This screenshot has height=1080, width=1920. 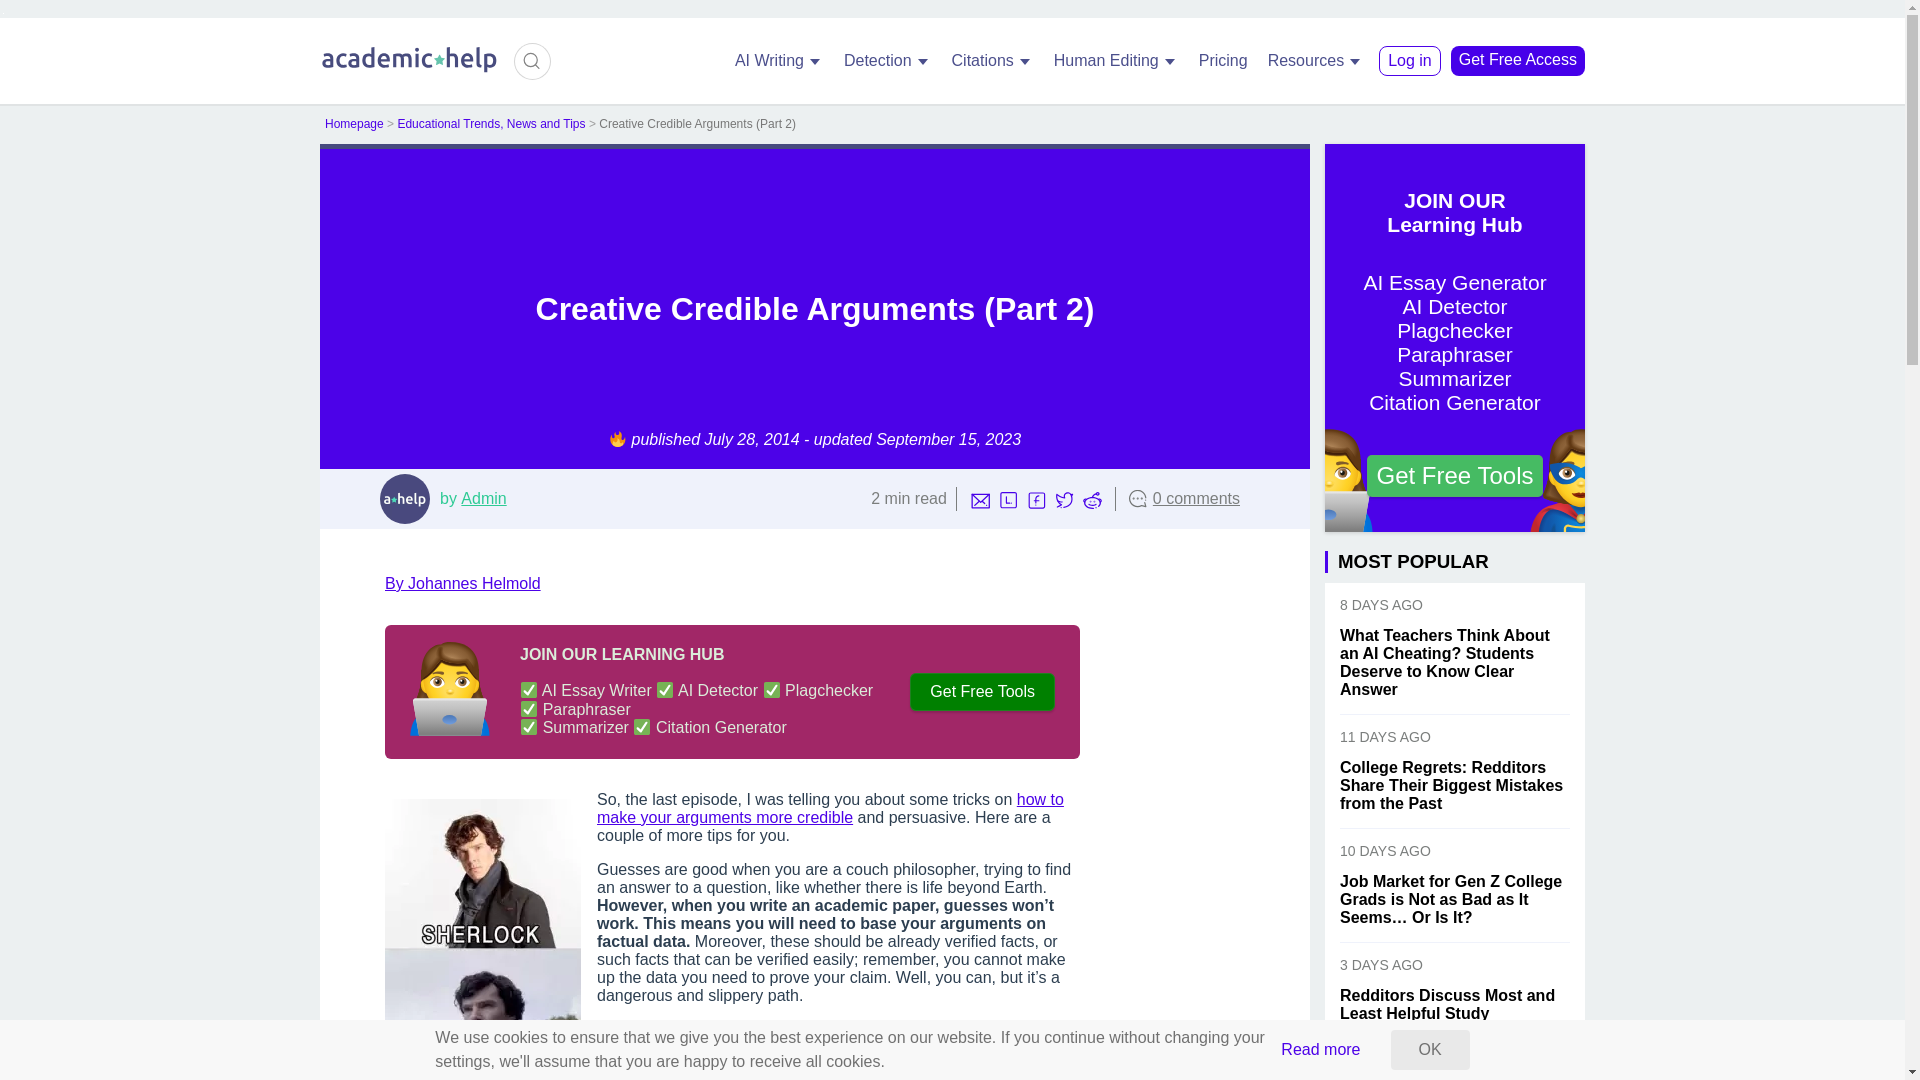 I want to click on AcademicHelp.net, so click(x=410, y=68).